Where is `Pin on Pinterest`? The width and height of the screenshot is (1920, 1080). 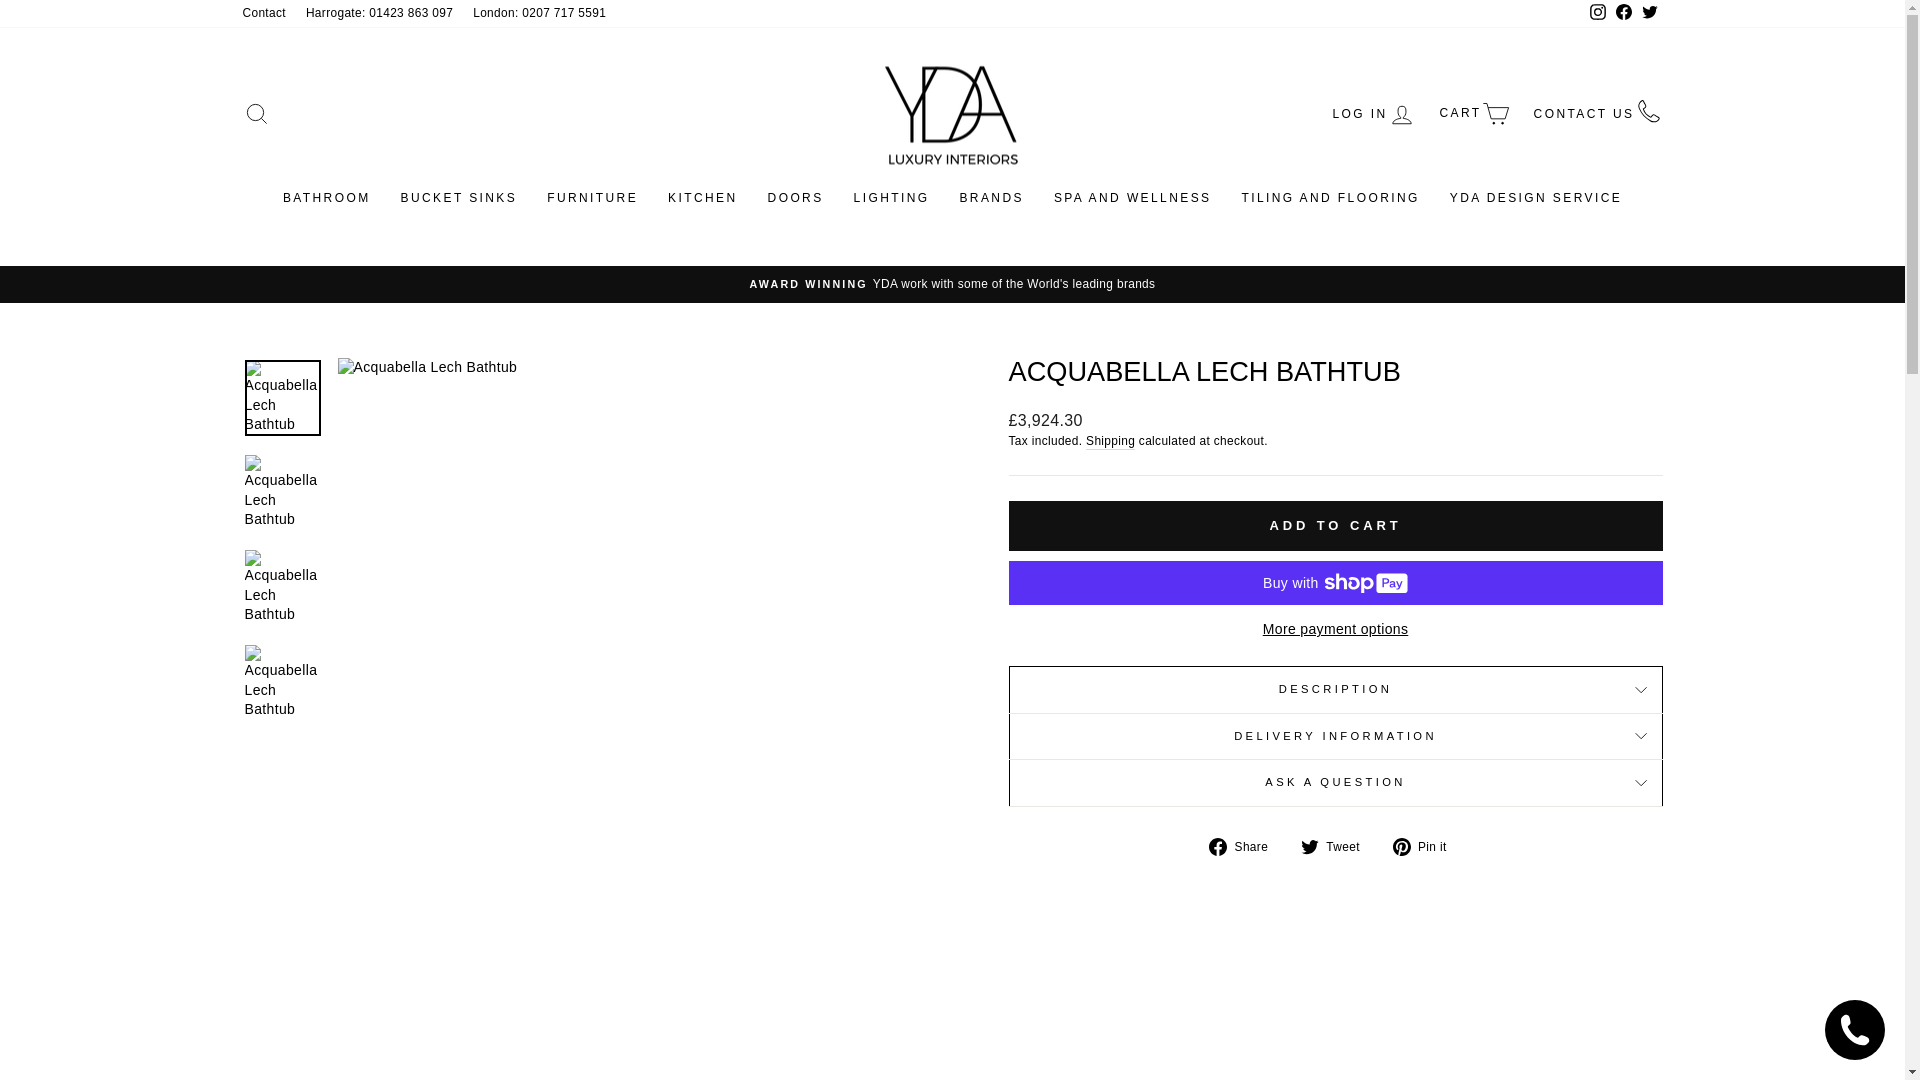 Pin on Pinterest is located at coordinates (1427, 847).